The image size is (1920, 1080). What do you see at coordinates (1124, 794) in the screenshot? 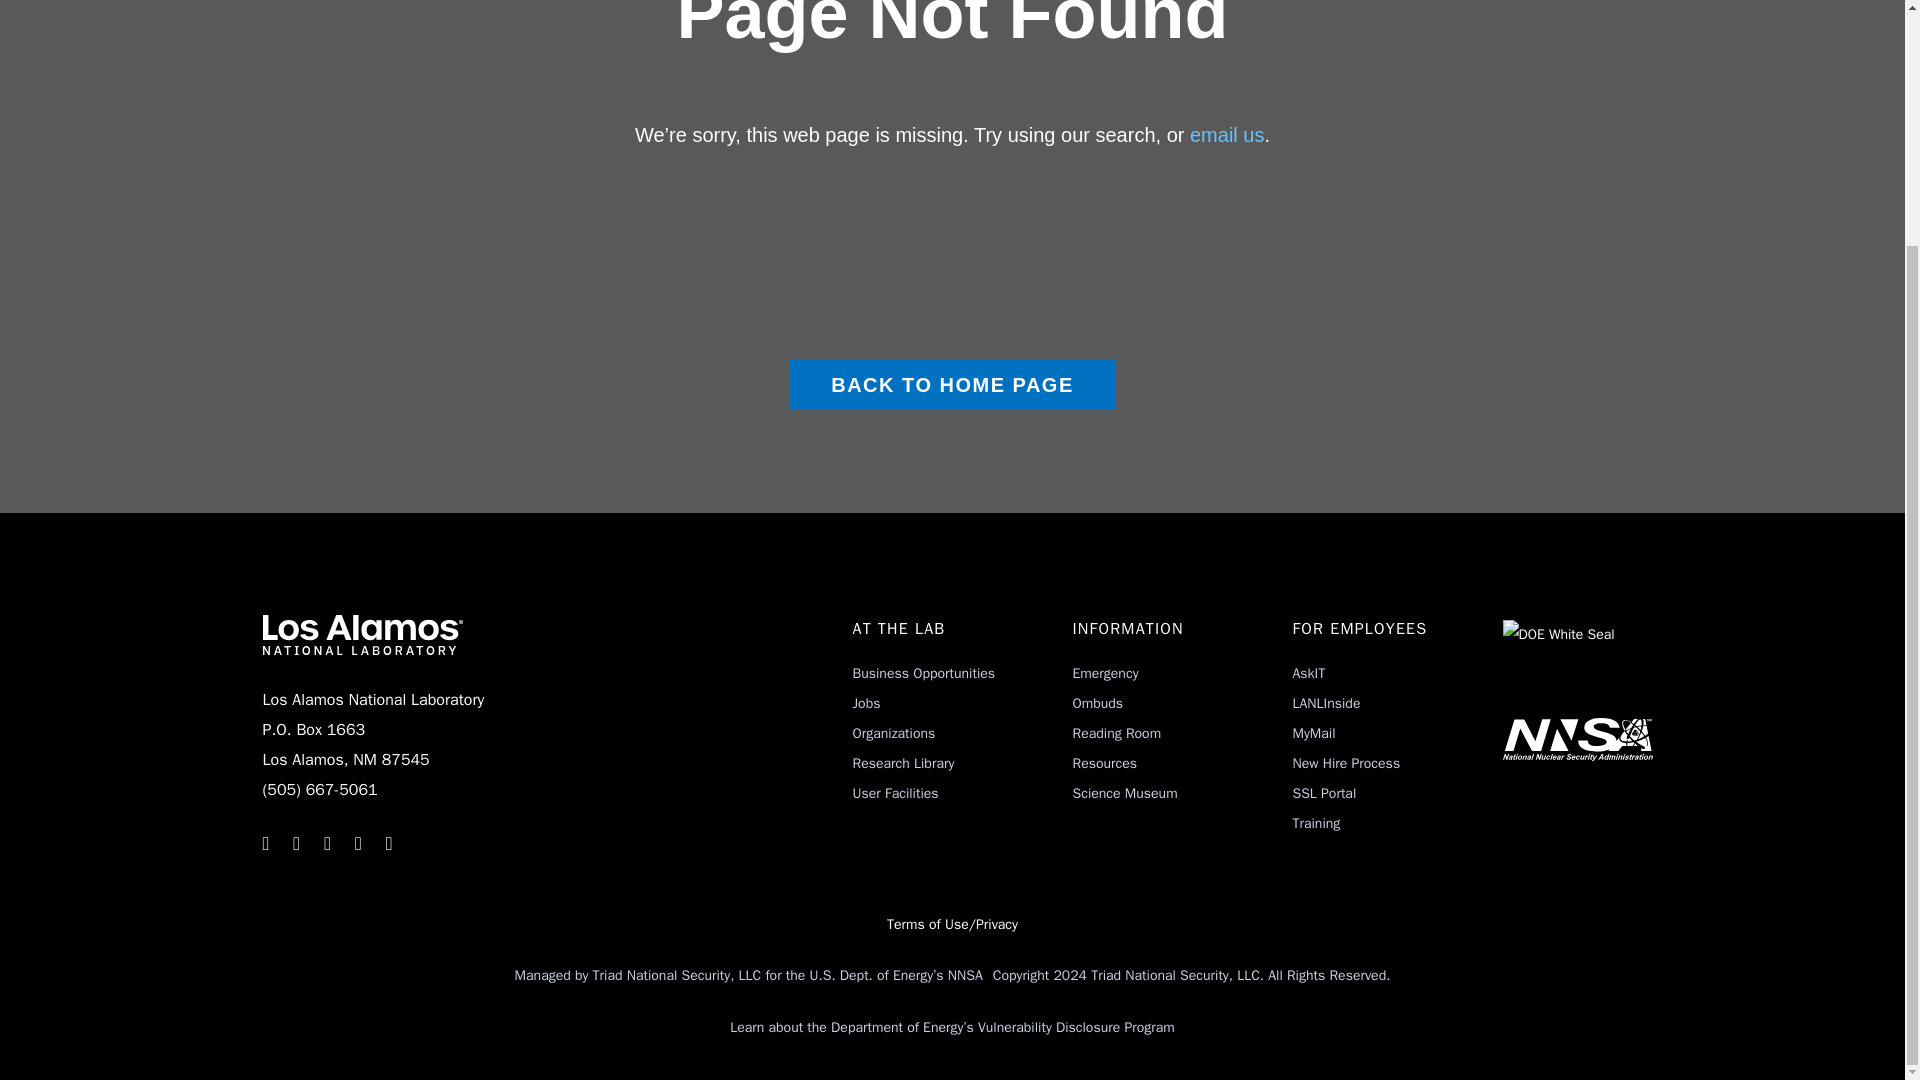
I see `Science Museum` at bounding box center [1124, 794].